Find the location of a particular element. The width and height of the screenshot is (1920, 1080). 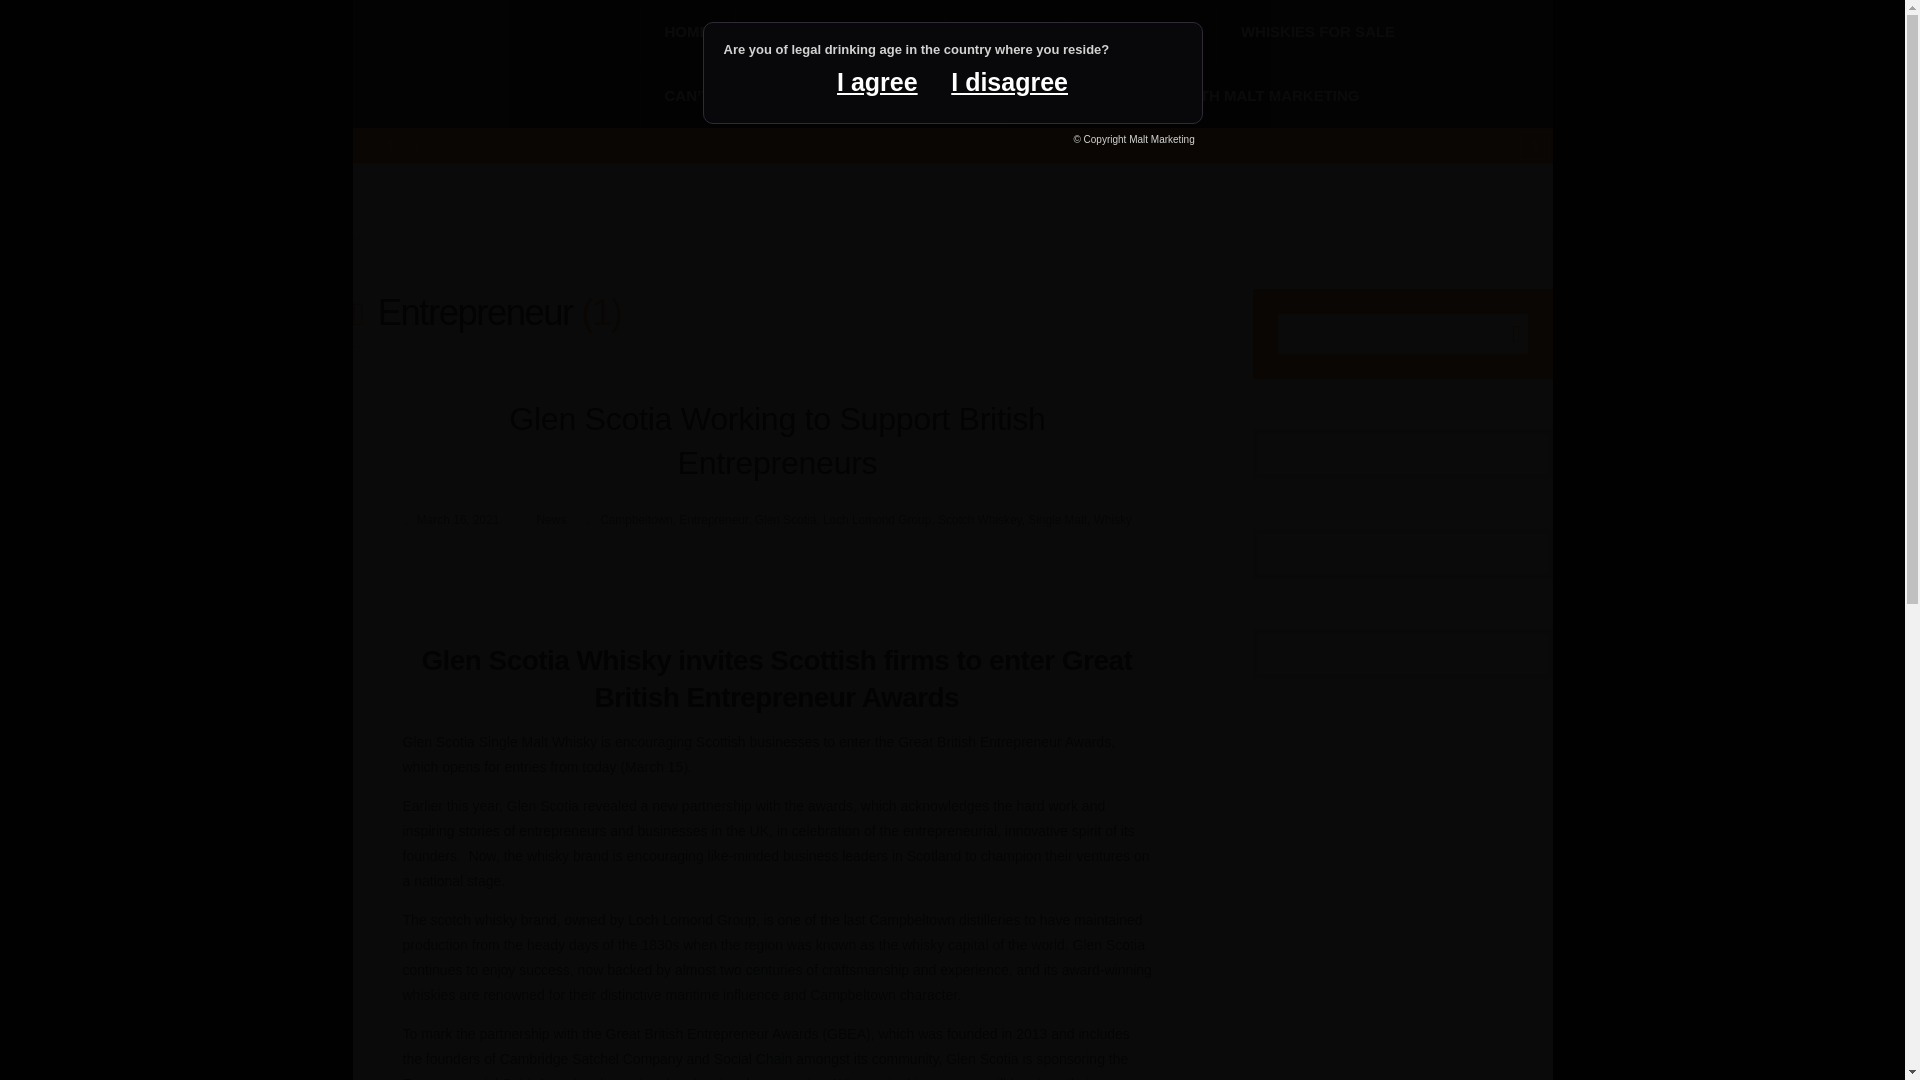

TOURS is located at coordinates (1006, 32).